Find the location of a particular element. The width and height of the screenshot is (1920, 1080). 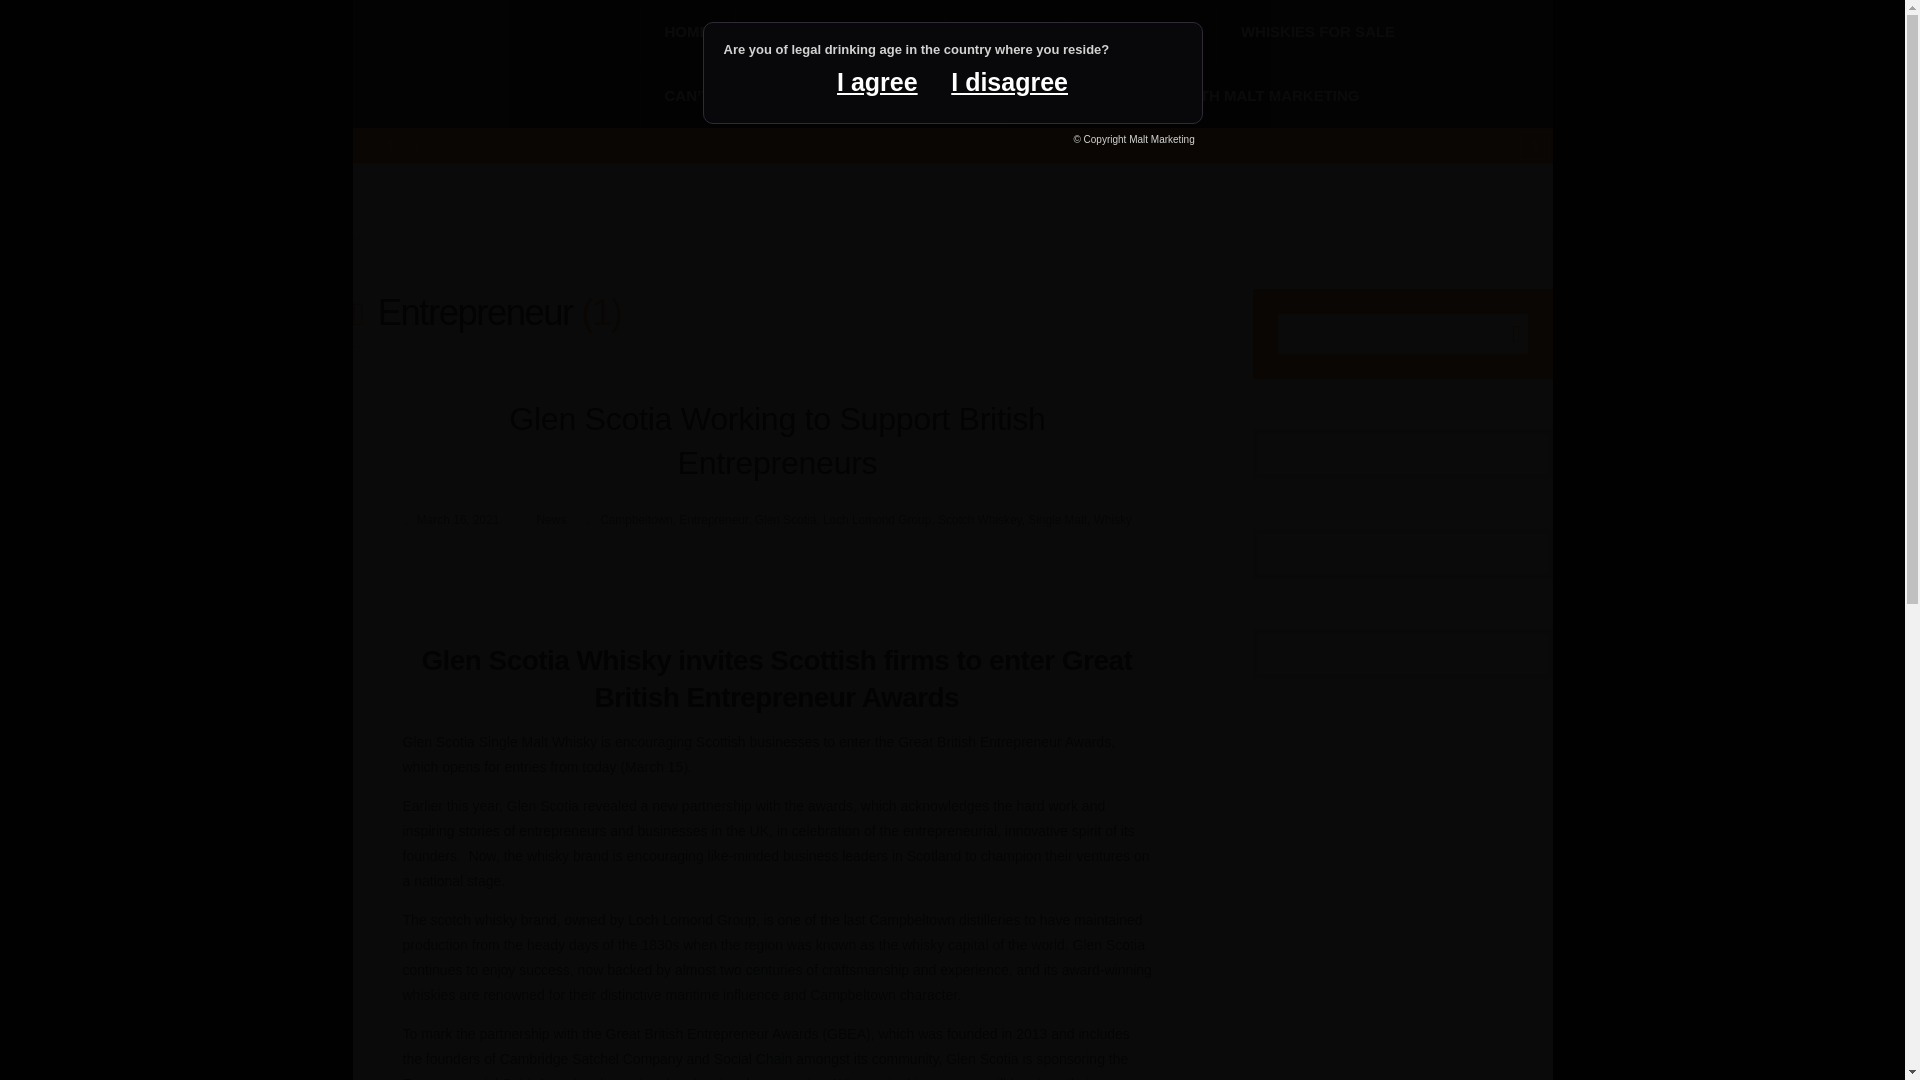

TOURS is located at coordinates (1006, 32).